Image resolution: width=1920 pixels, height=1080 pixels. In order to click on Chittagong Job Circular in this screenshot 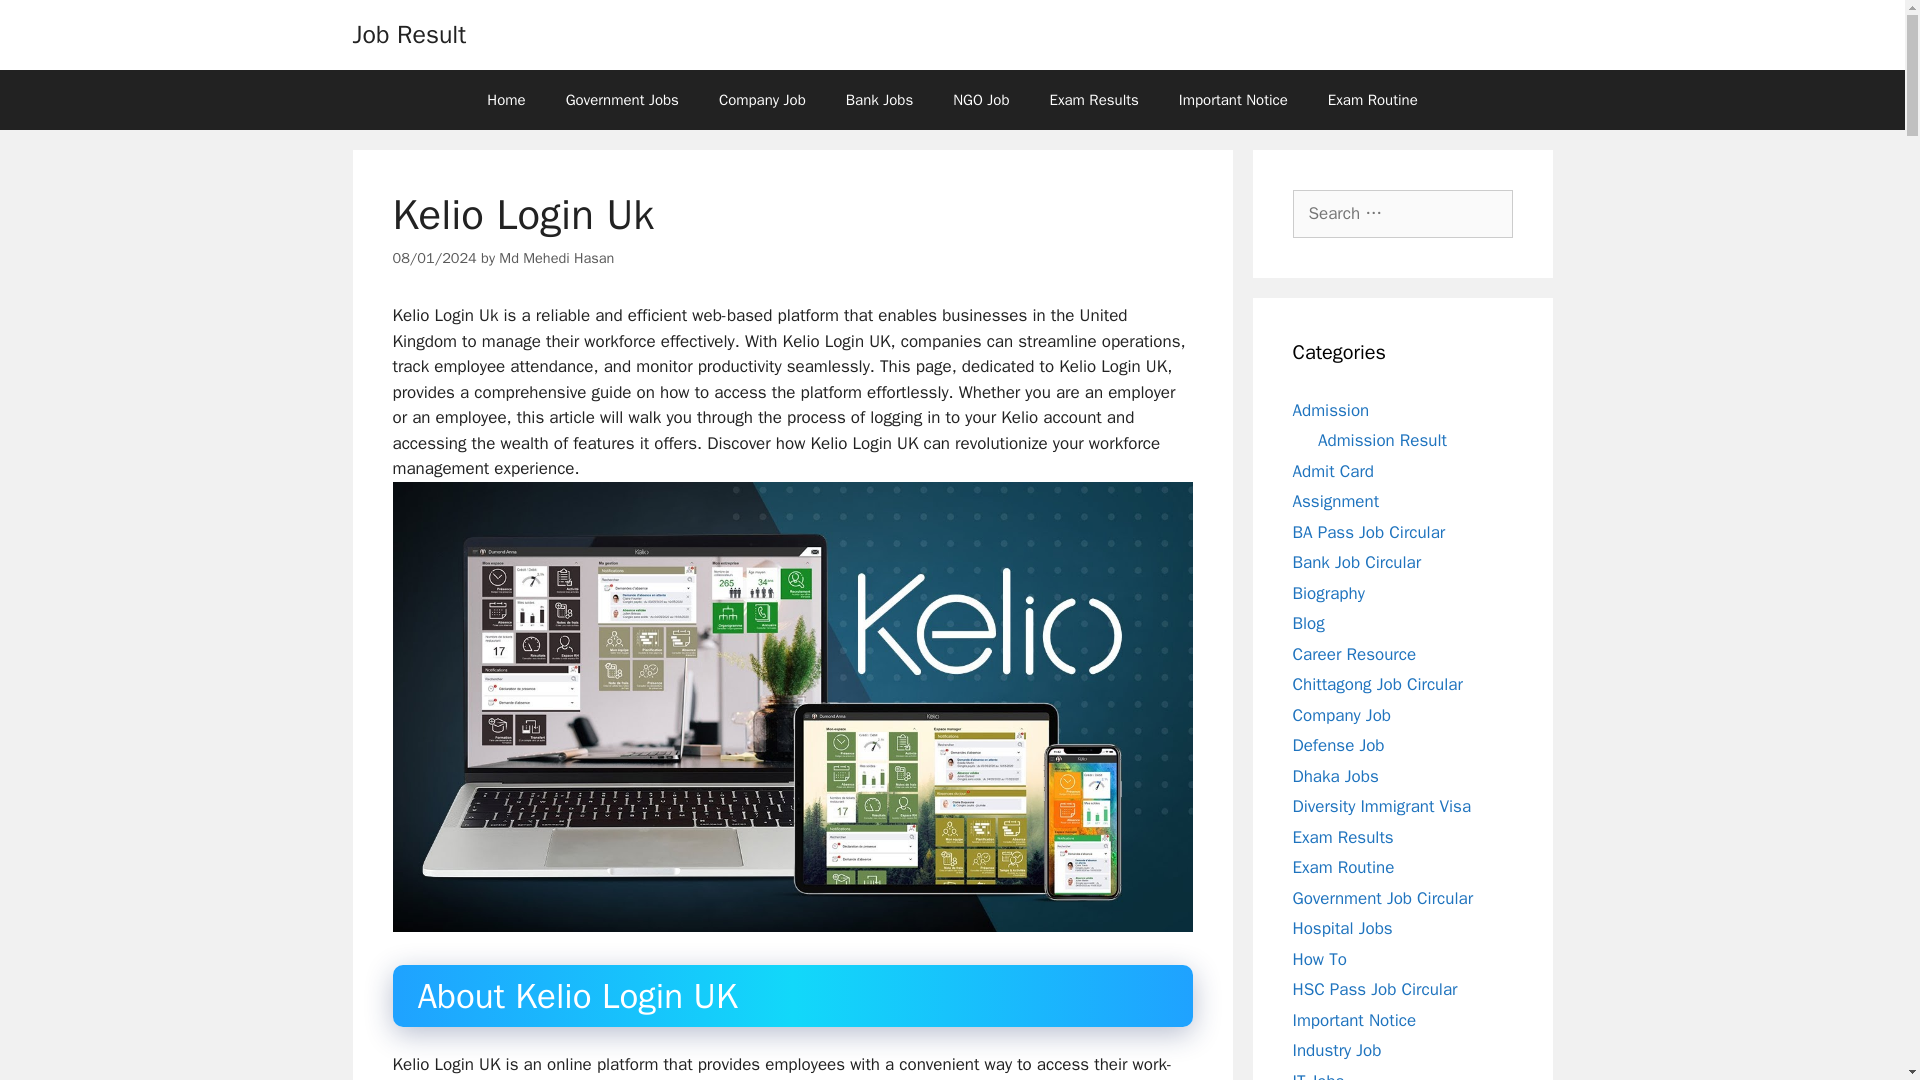, I will do `click(1376, 684)`.